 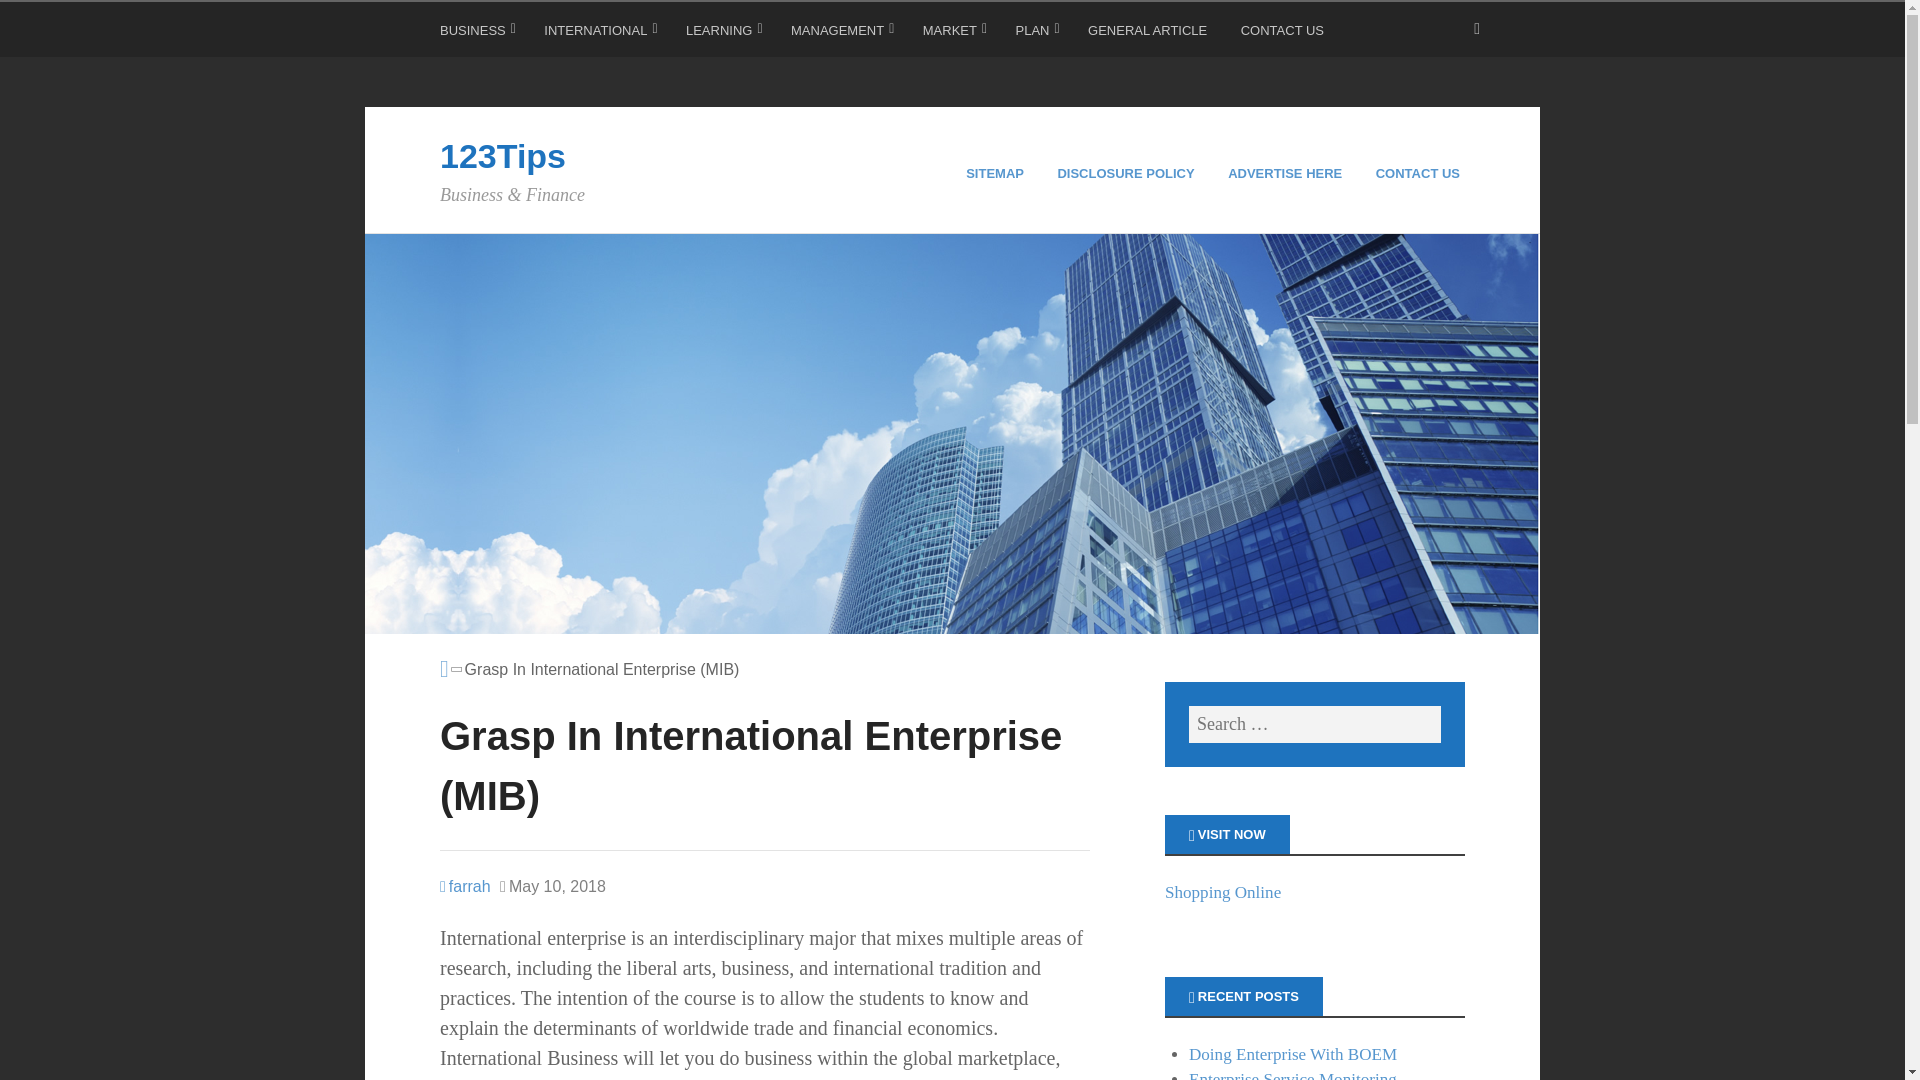 What do you see at coordinates (1037, 34) in the screenshot?
I see `PLAN` at bounding box center [1037, 34].